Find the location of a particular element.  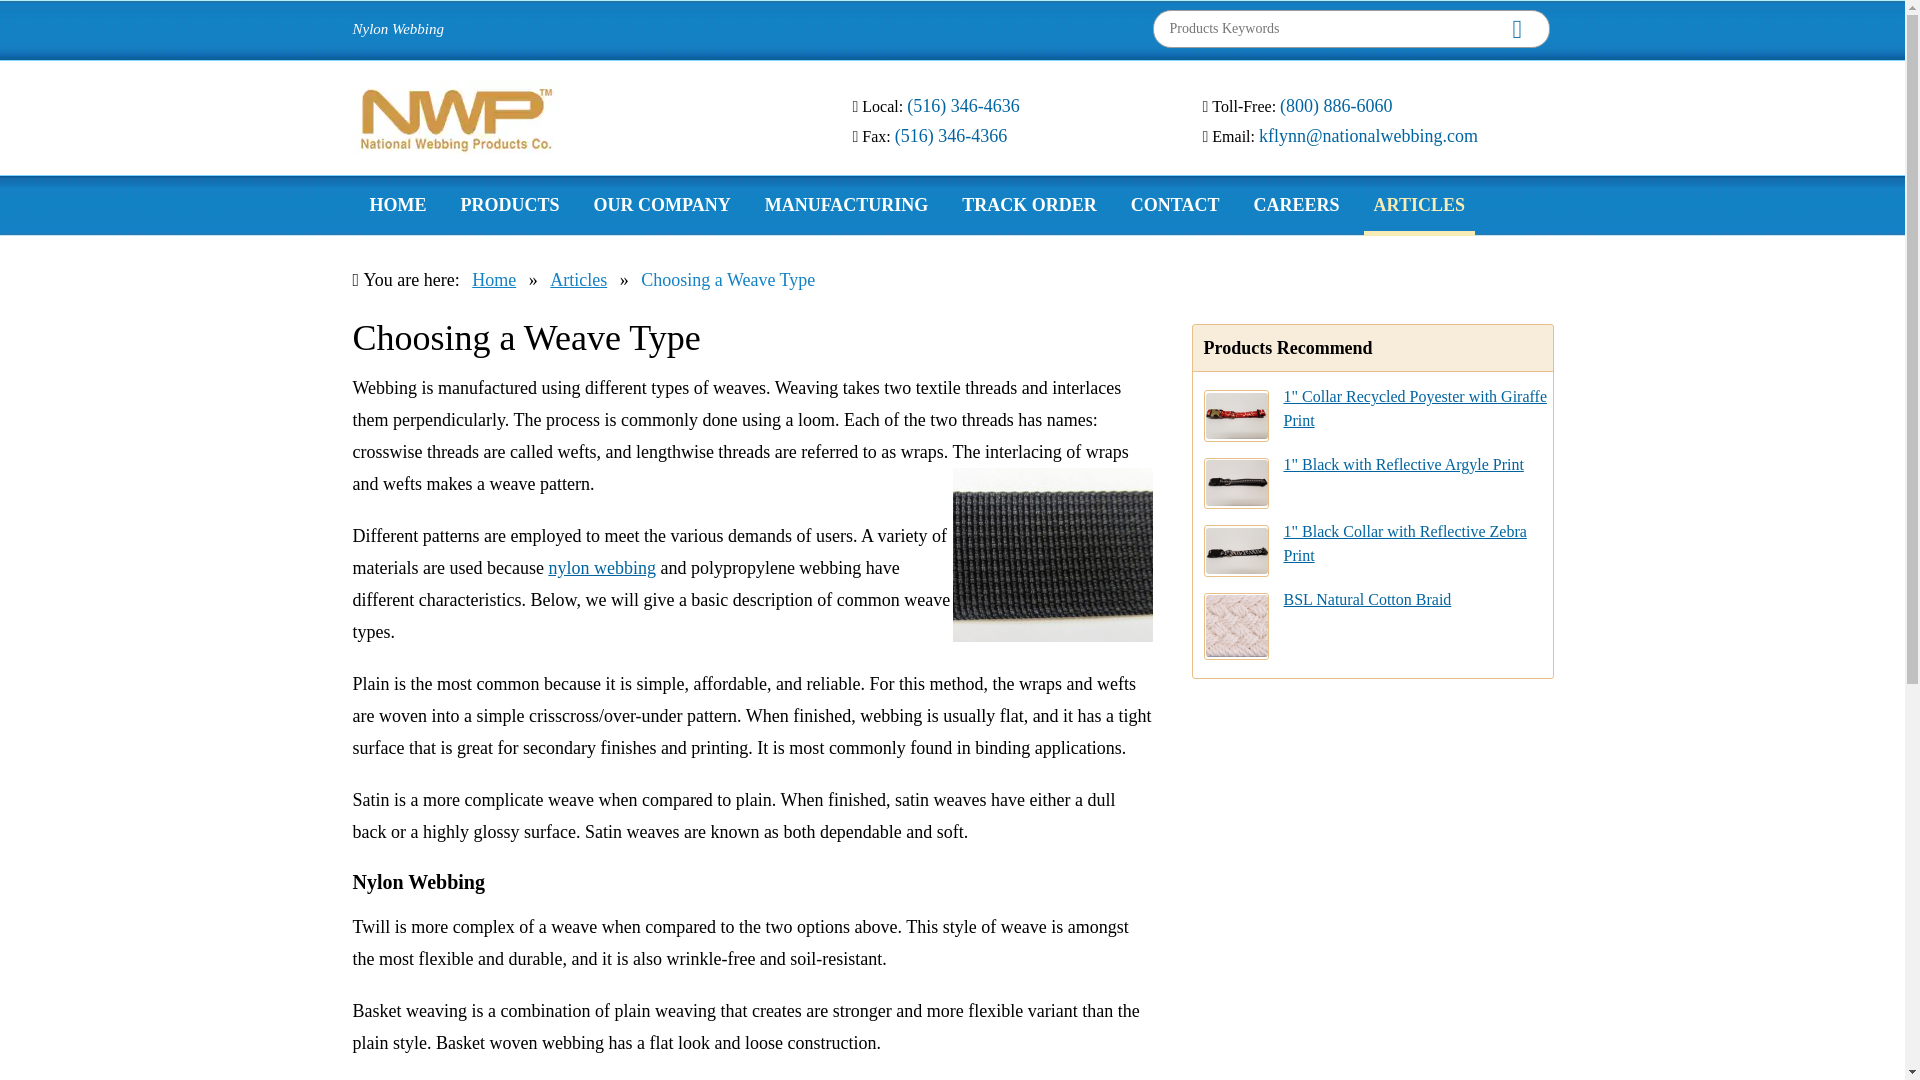

CAREERS is located at coordinates (1296, 202).